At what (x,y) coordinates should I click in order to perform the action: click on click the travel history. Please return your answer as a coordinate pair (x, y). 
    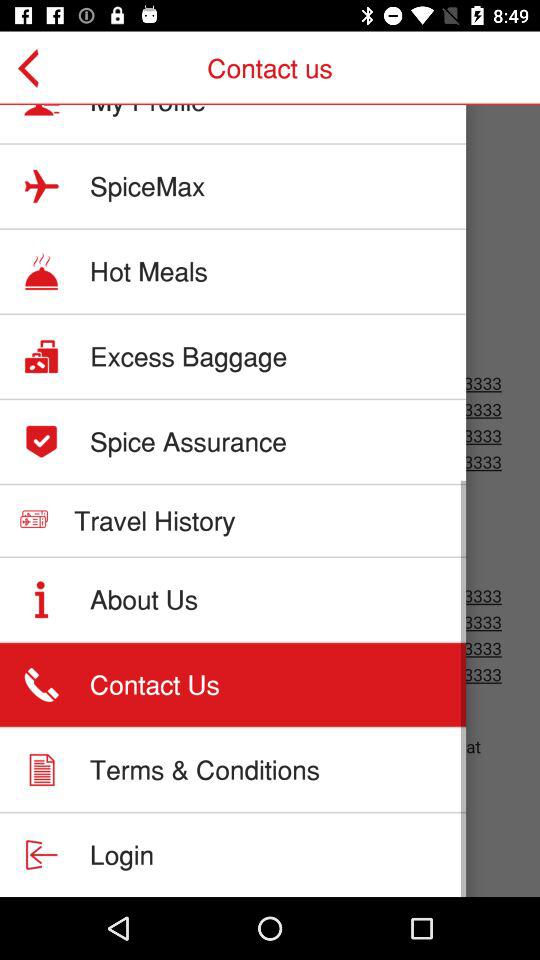
    Looking at the image, I should click on (154, 520).